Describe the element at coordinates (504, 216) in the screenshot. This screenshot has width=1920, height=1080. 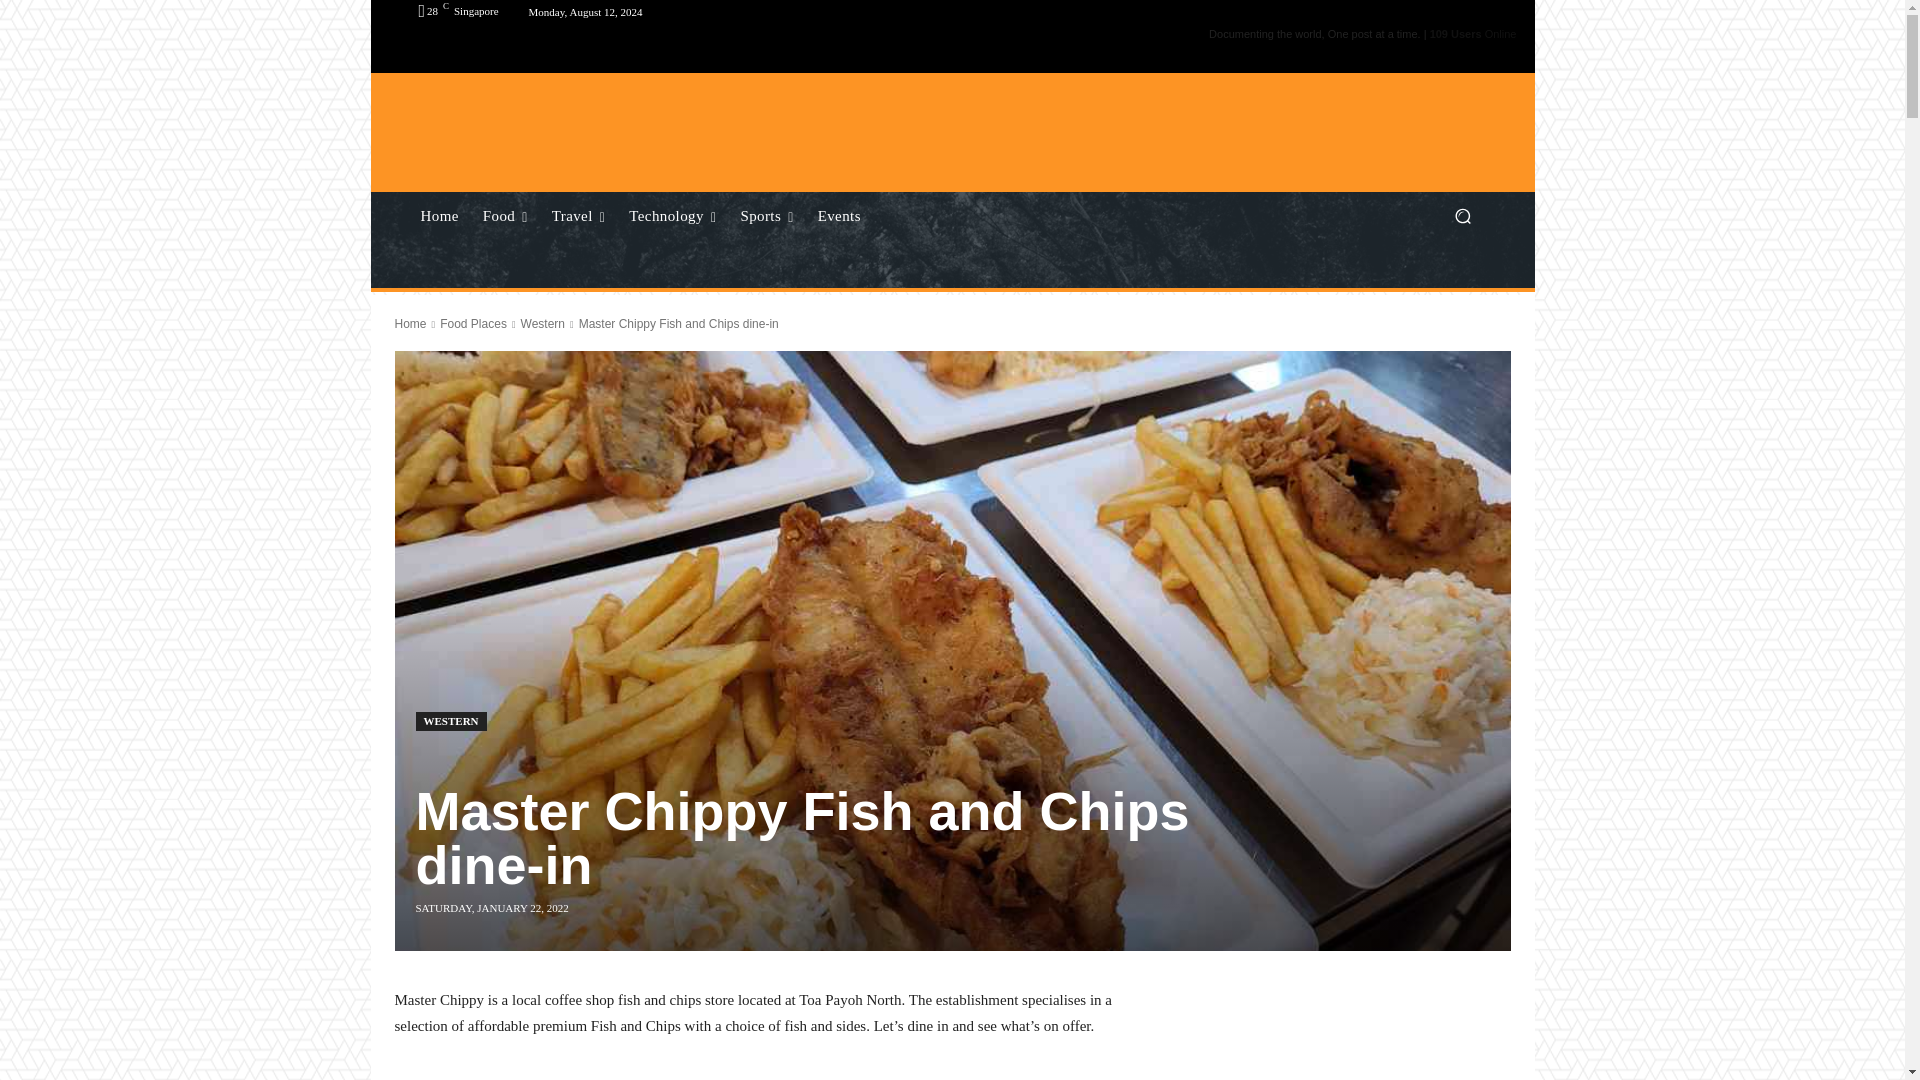
I see `Food` at that location.